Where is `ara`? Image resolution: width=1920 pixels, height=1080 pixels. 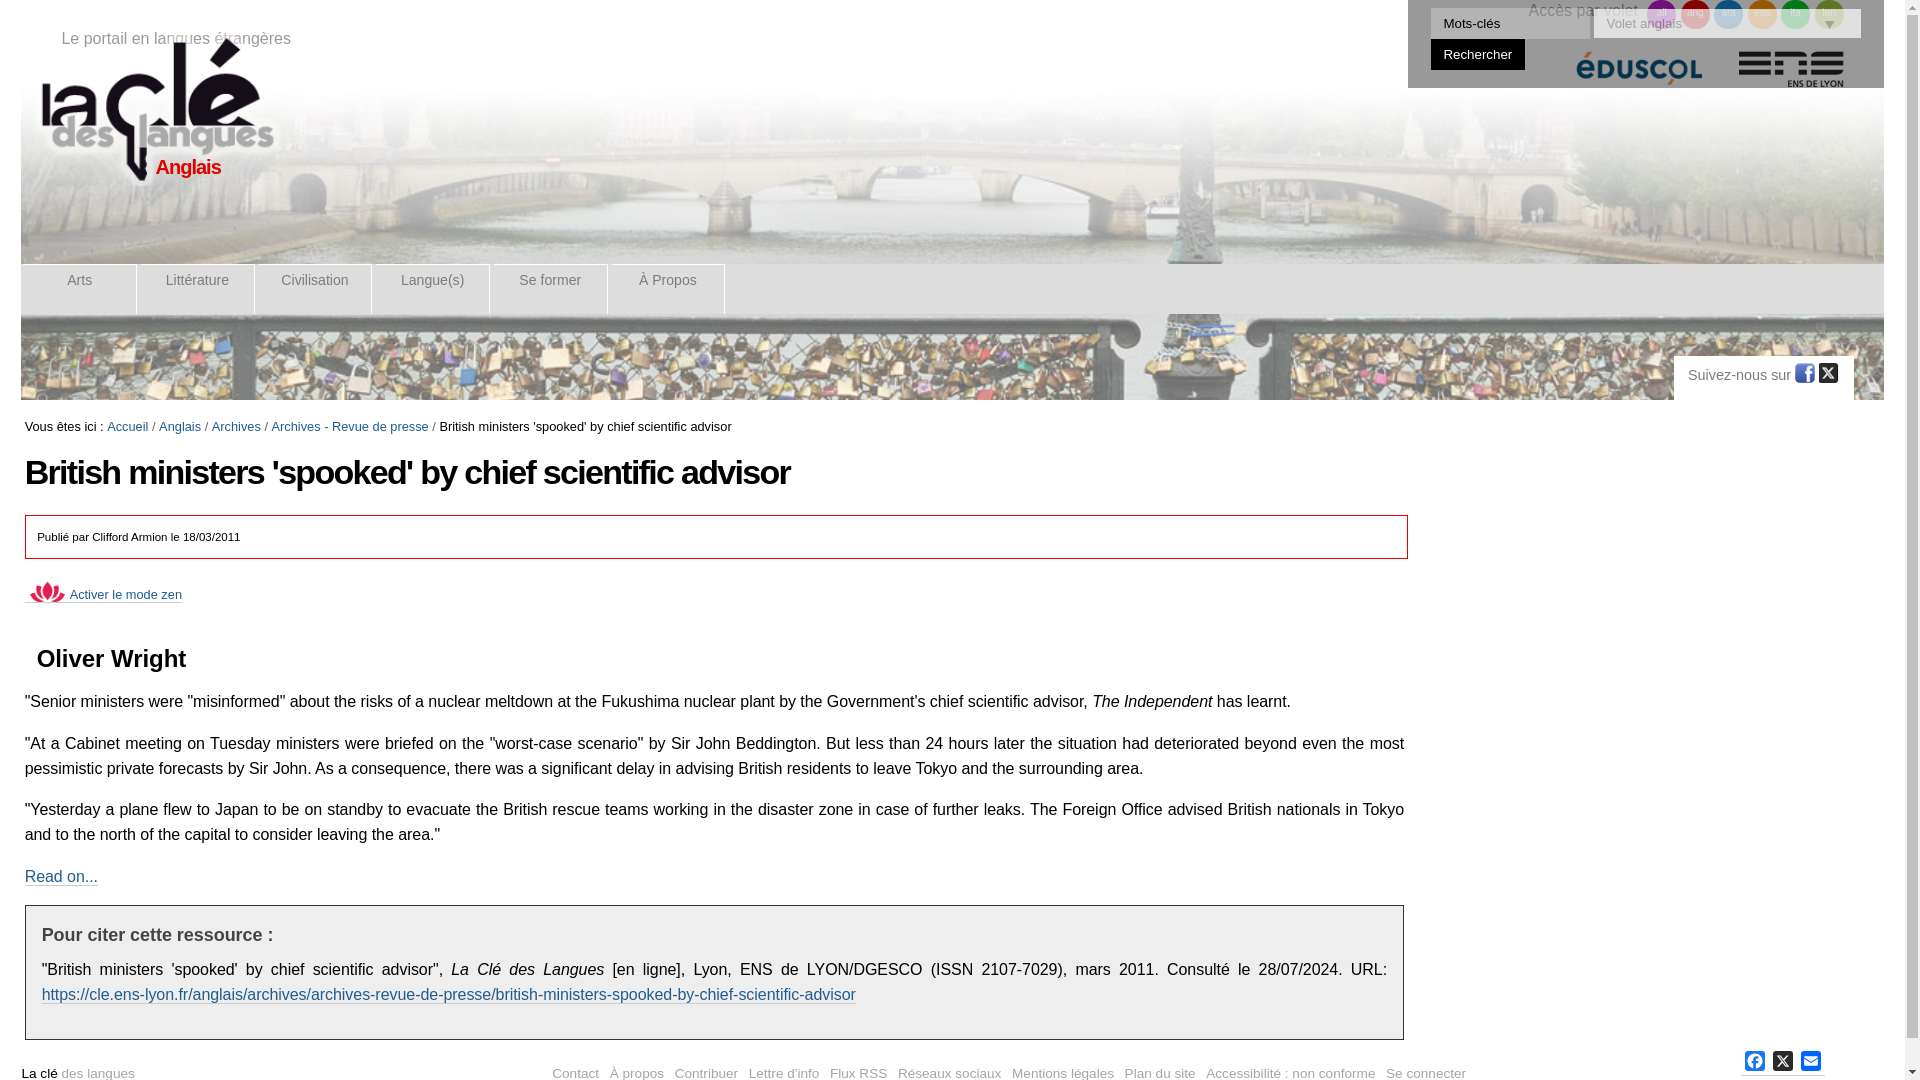 ara is located at coordinates (1728, 14).